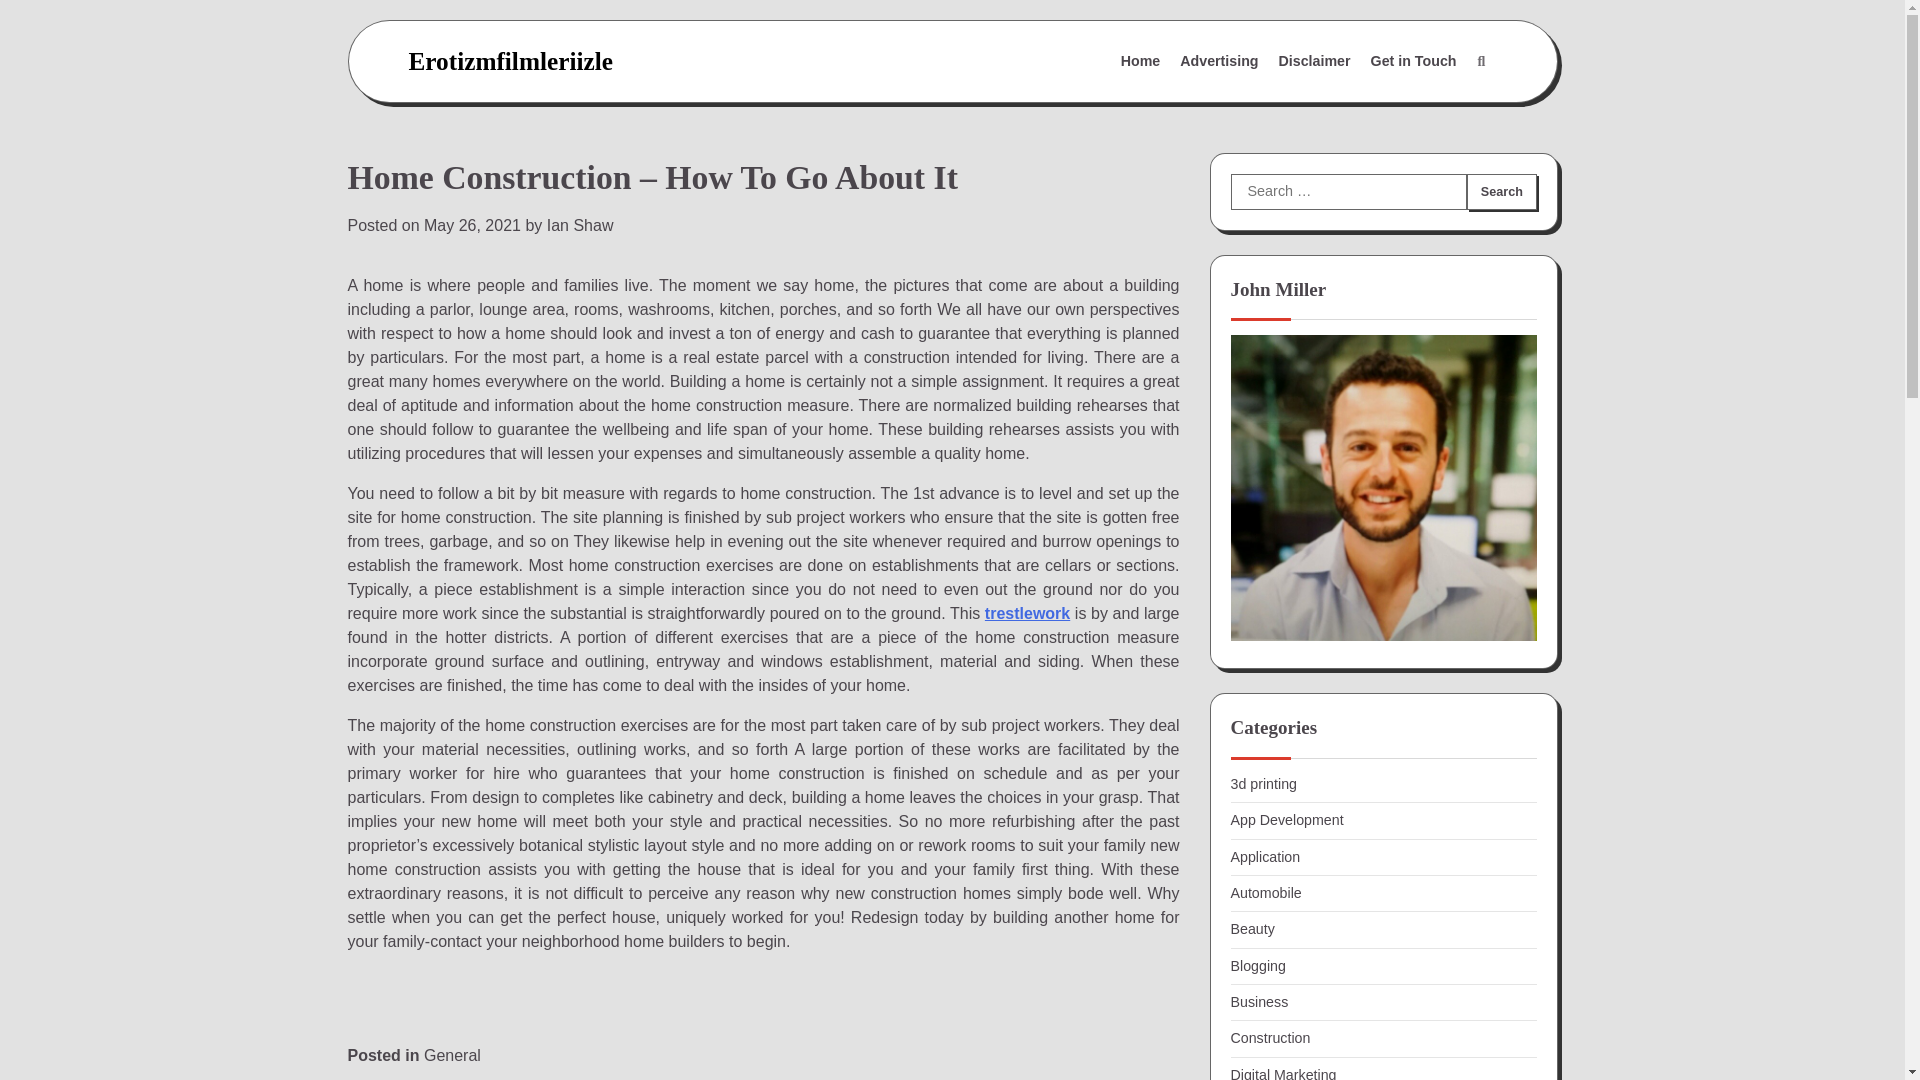 This screenshot has height=1080, width=1920. I want to click on Search, so click(1433, 110).